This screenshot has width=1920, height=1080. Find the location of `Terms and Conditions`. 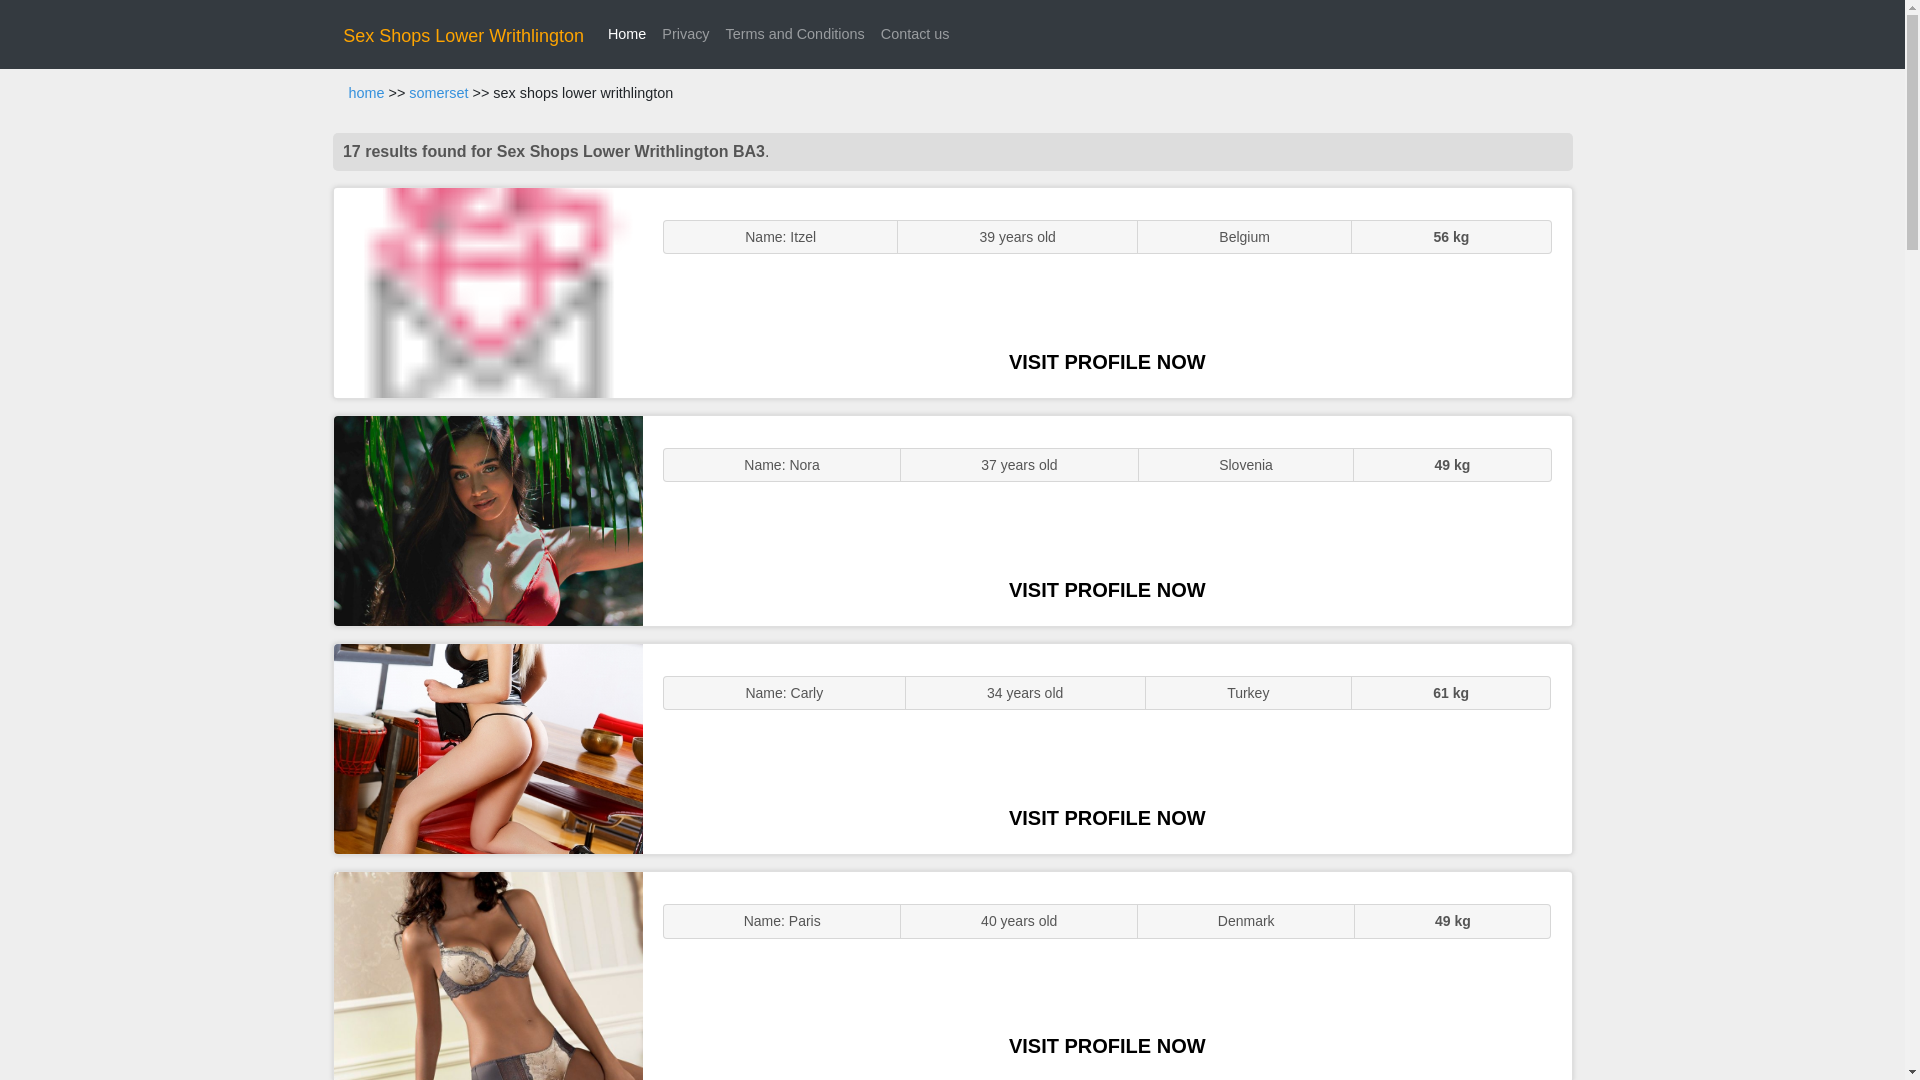

Terms and Conditions is located at coordinates (796, 34).